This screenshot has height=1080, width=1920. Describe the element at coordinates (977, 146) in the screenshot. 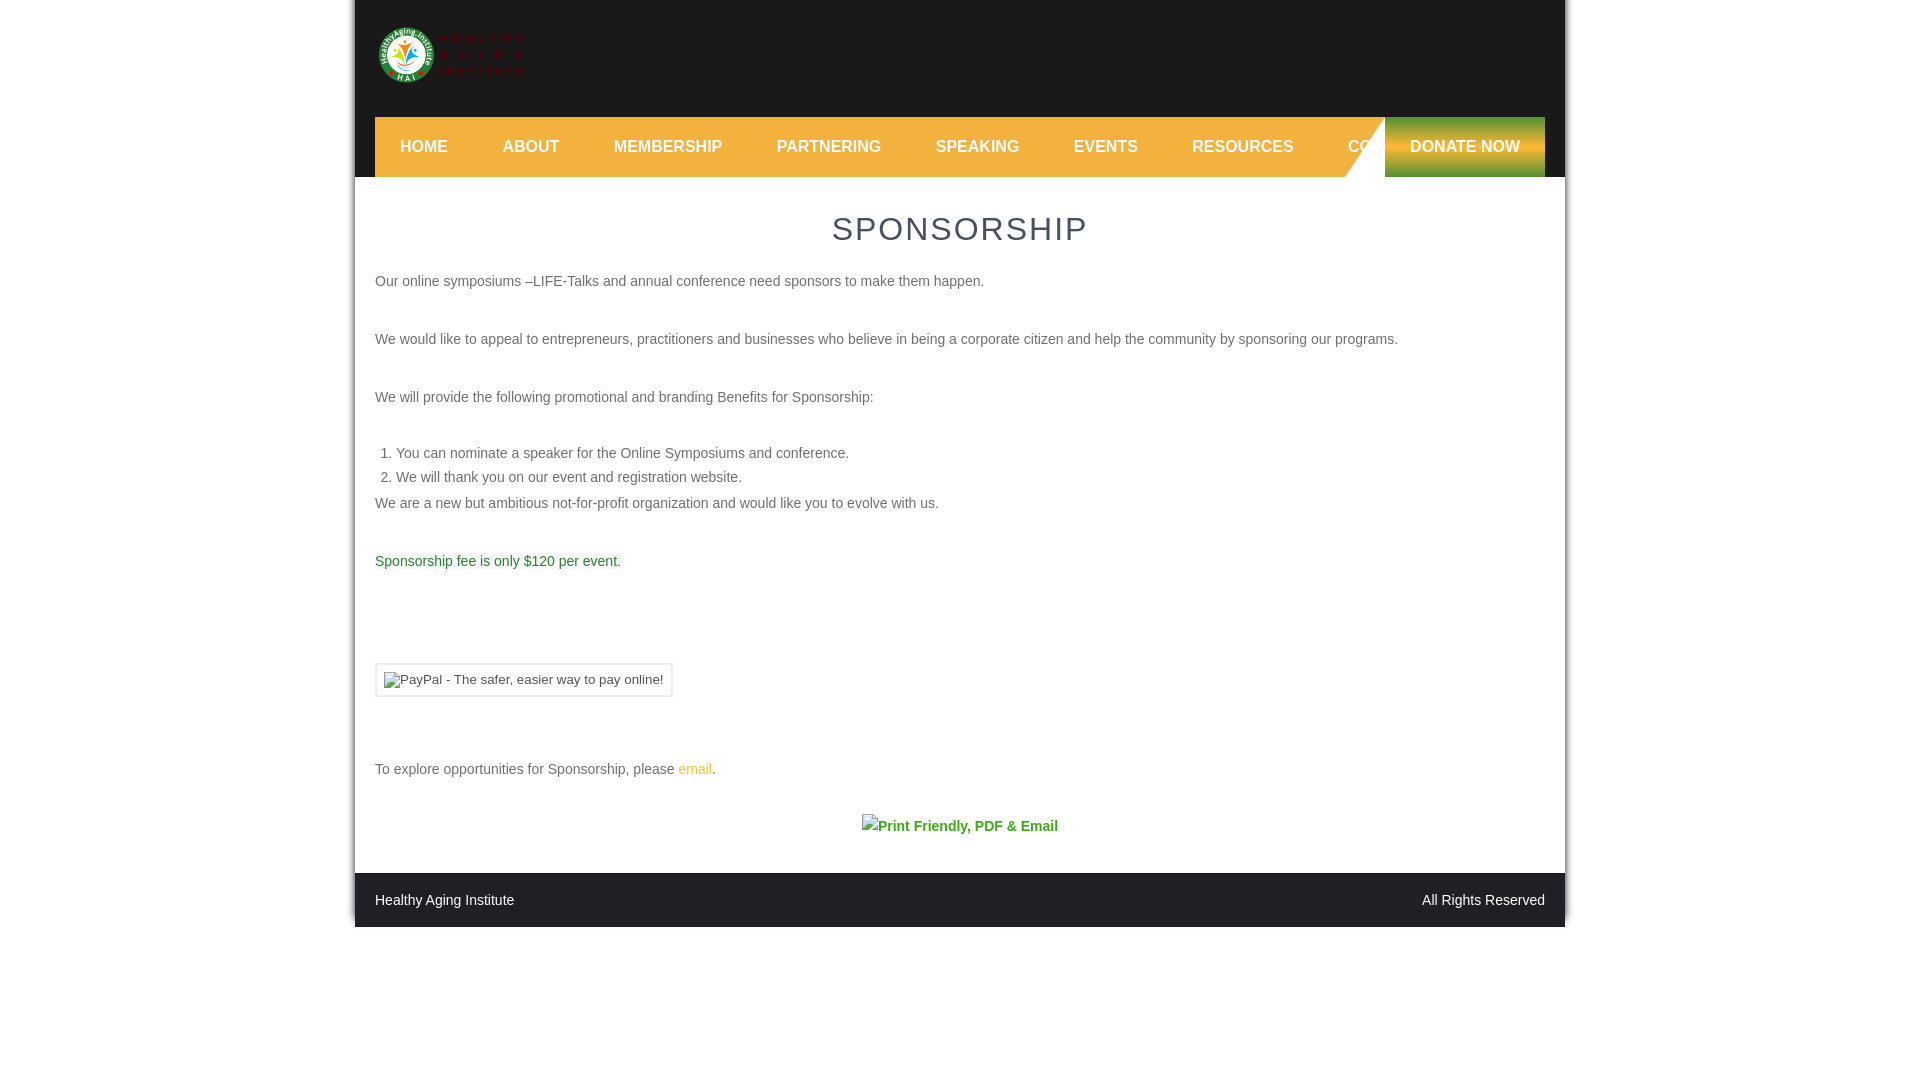

I see `SPEAKING` at that location.